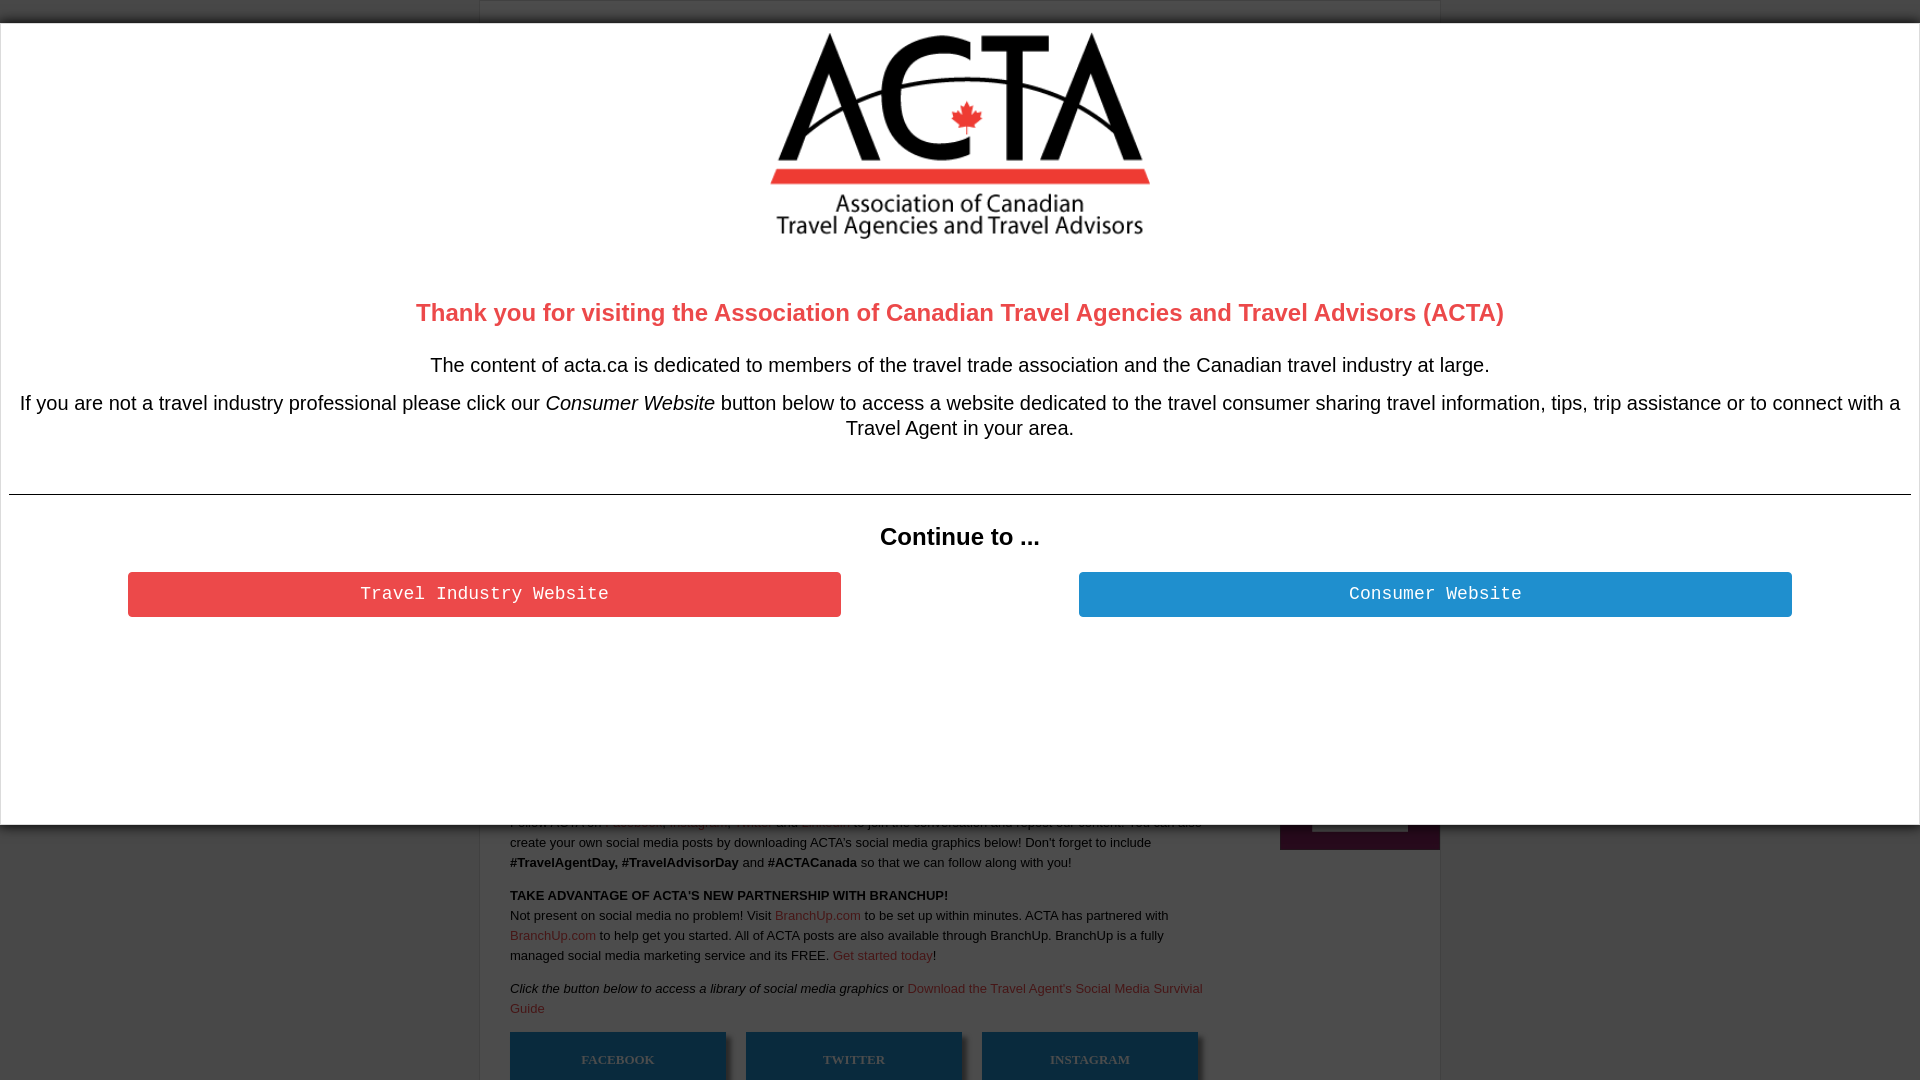 Image resolution: width=1920 pixels, height=1080 pixels. I want to click on Travel Industry Website, so click(484, 594).